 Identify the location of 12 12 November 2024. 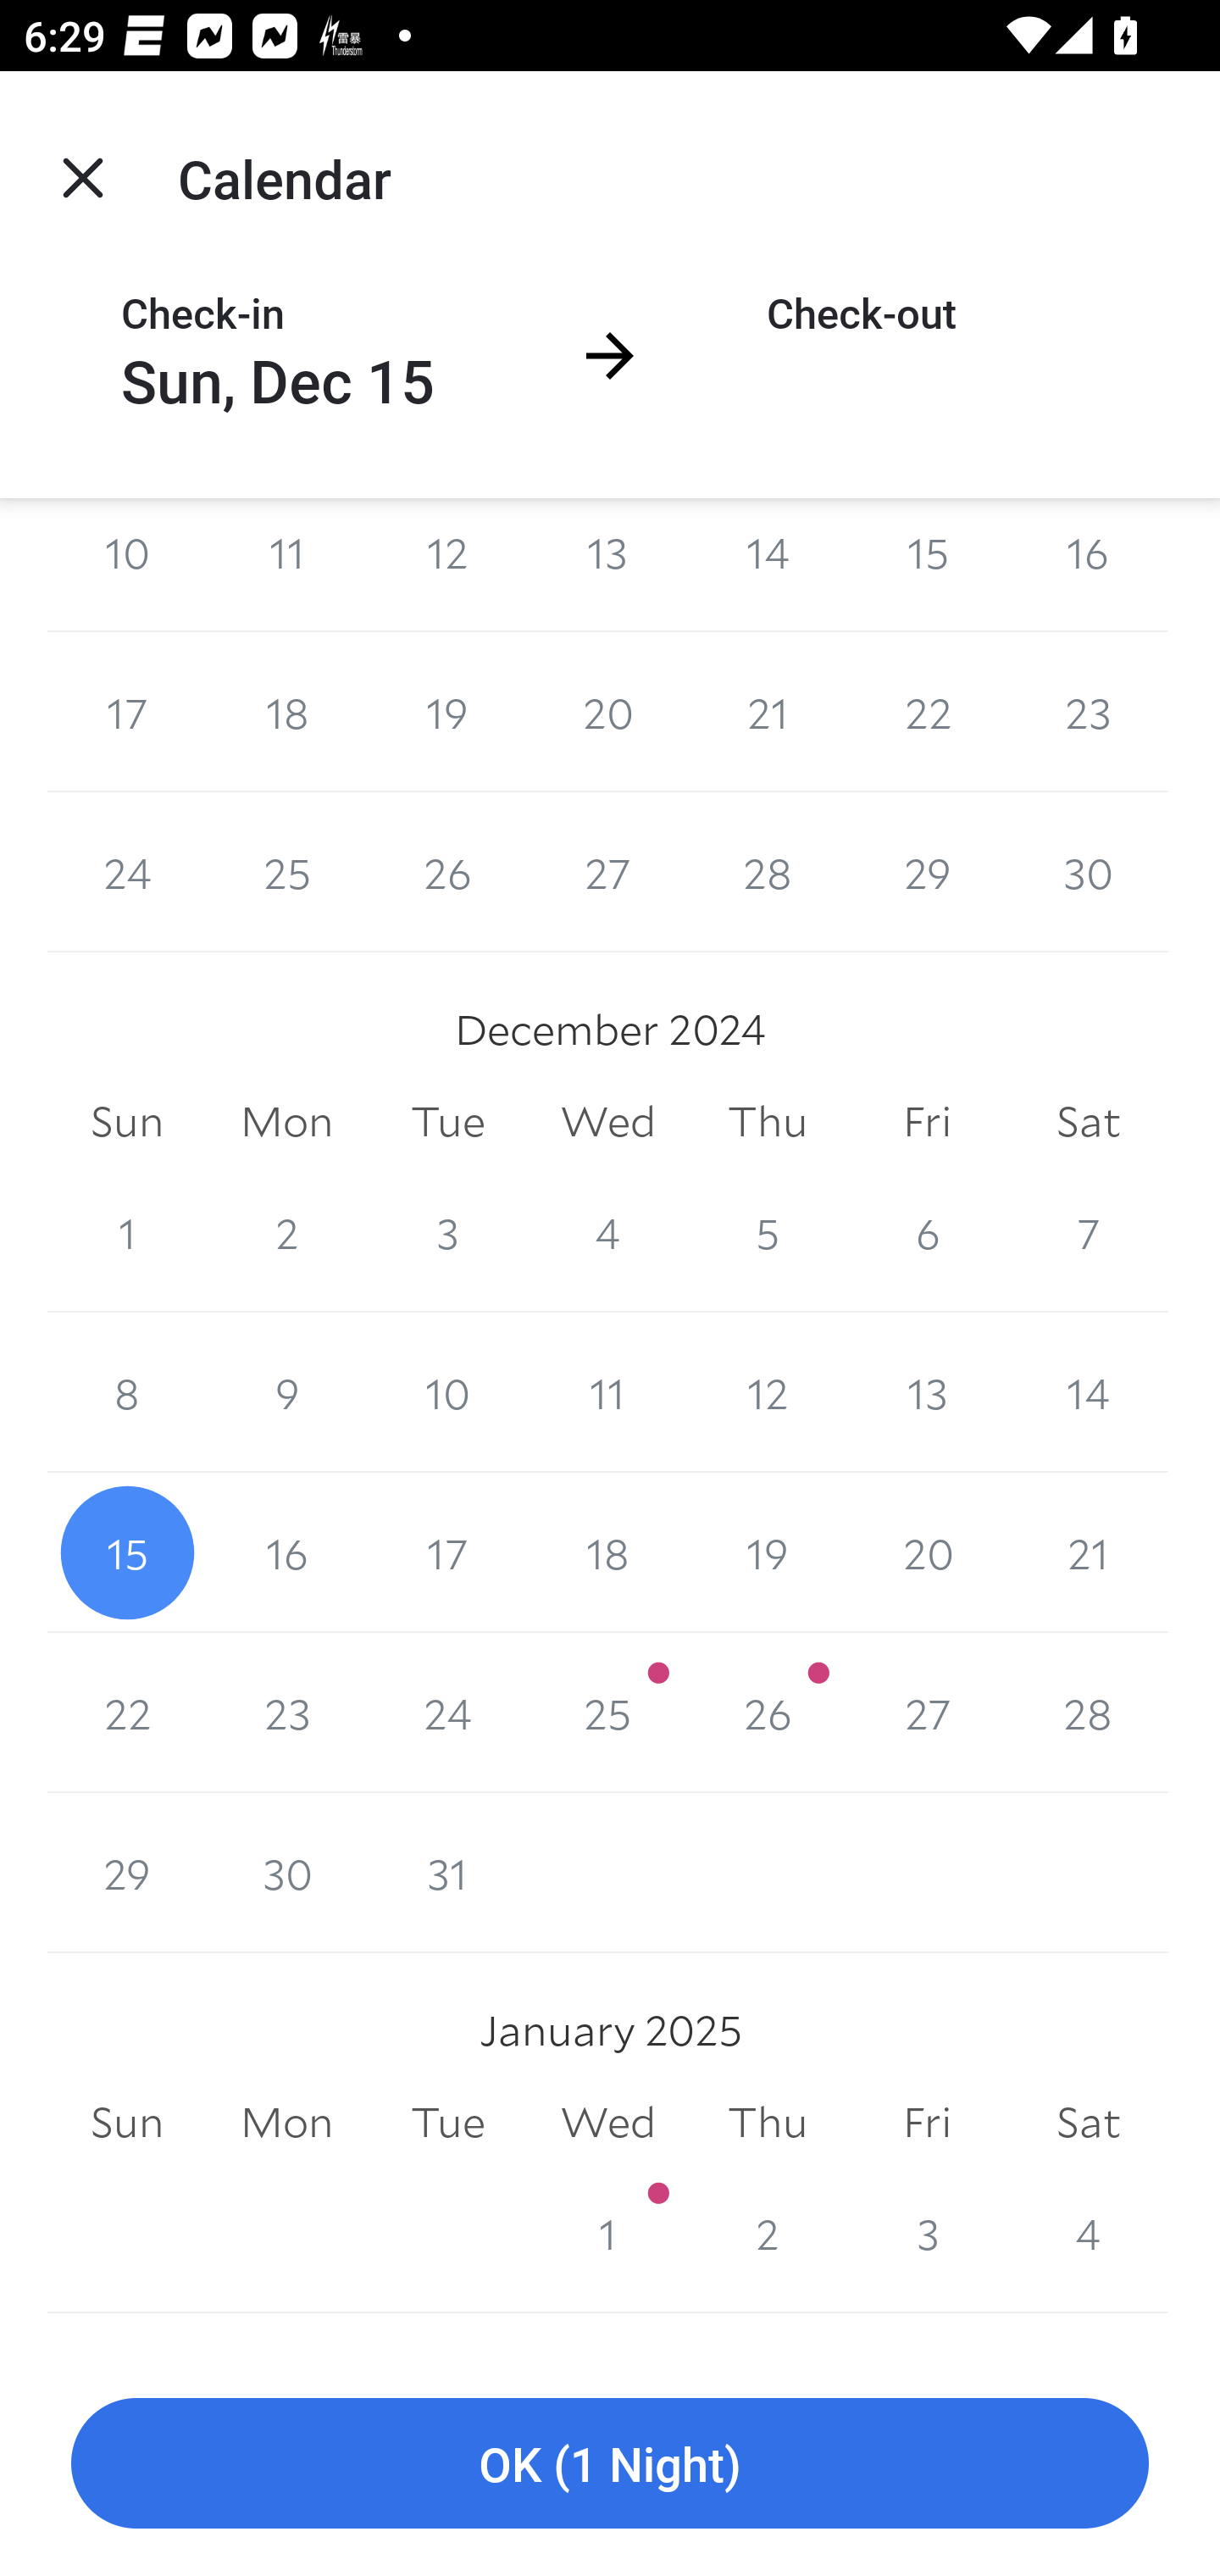
(447, 563).